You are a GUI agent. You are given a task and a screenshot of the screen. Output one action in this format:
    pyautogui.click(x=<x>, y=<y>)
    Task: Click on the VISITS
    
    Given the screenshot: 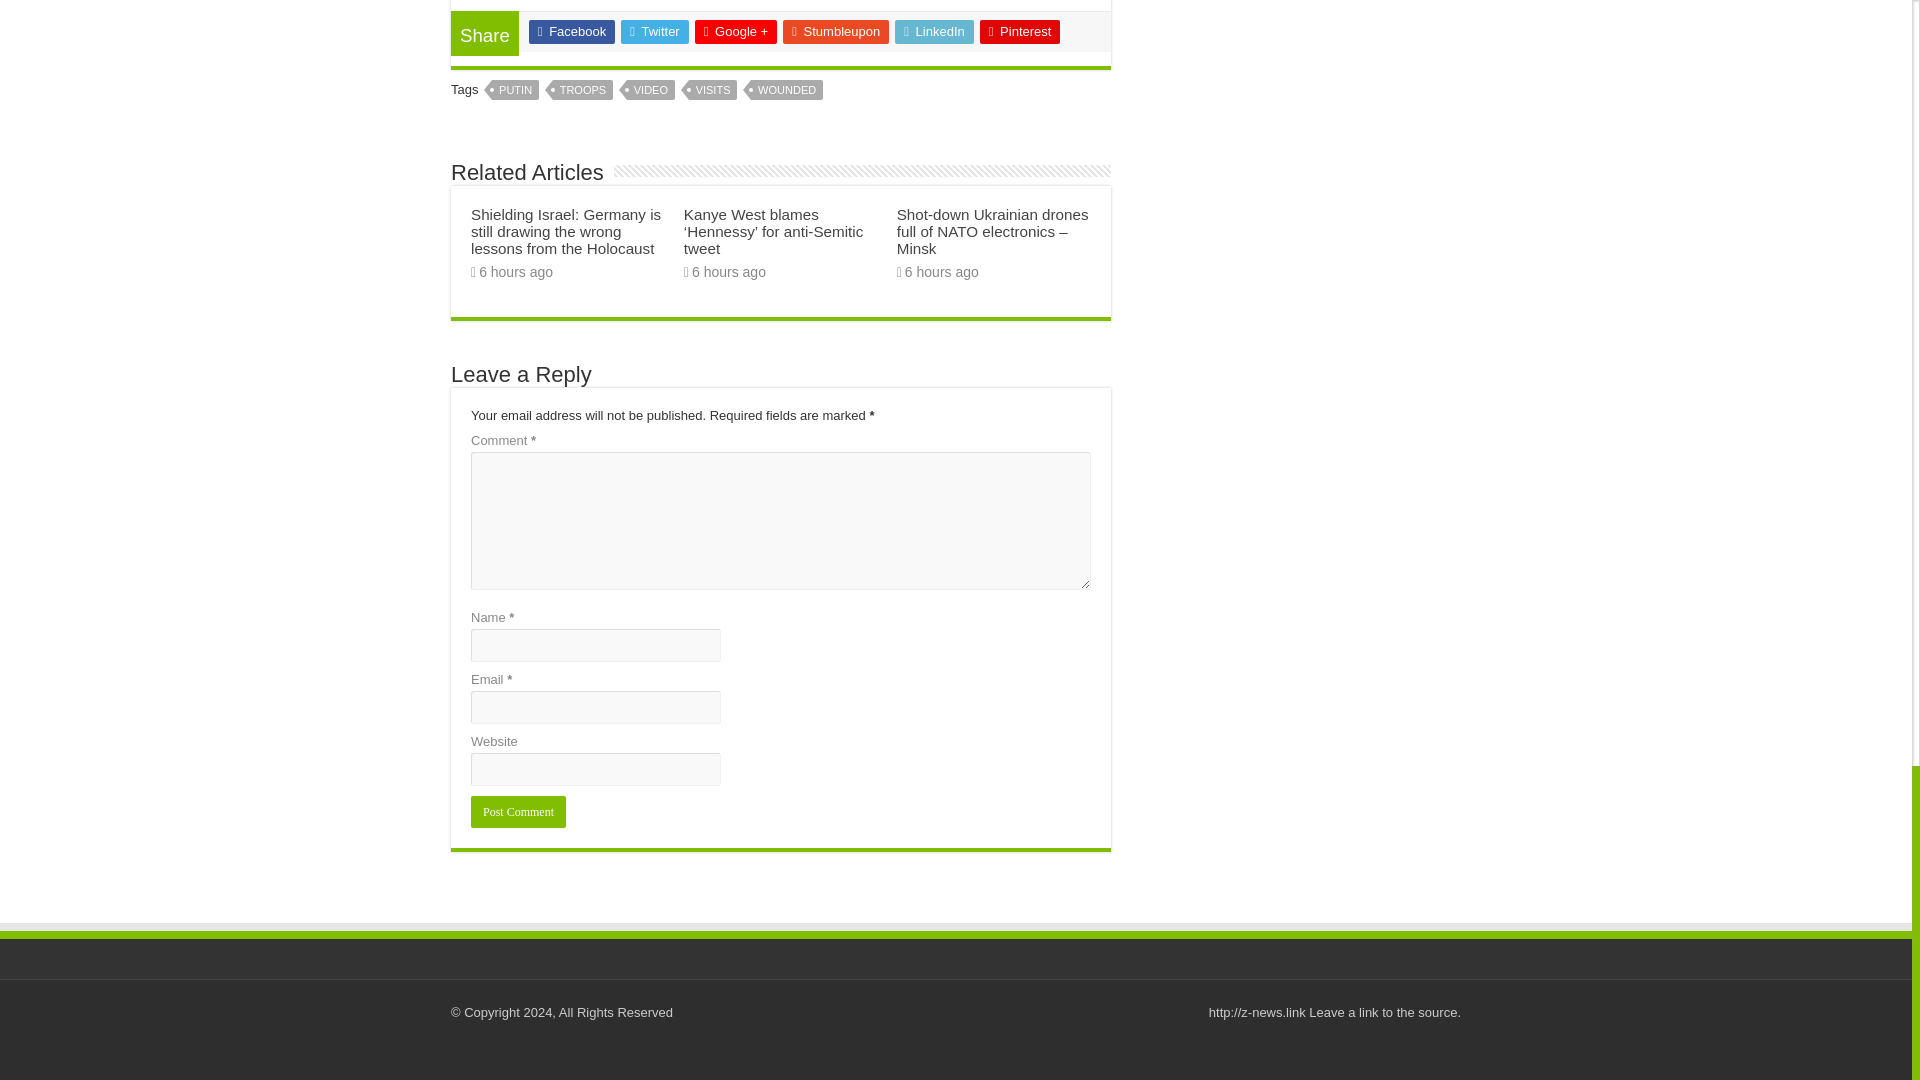 What is the action you would take?
    pyautogui.click(x=713, y=90)
    